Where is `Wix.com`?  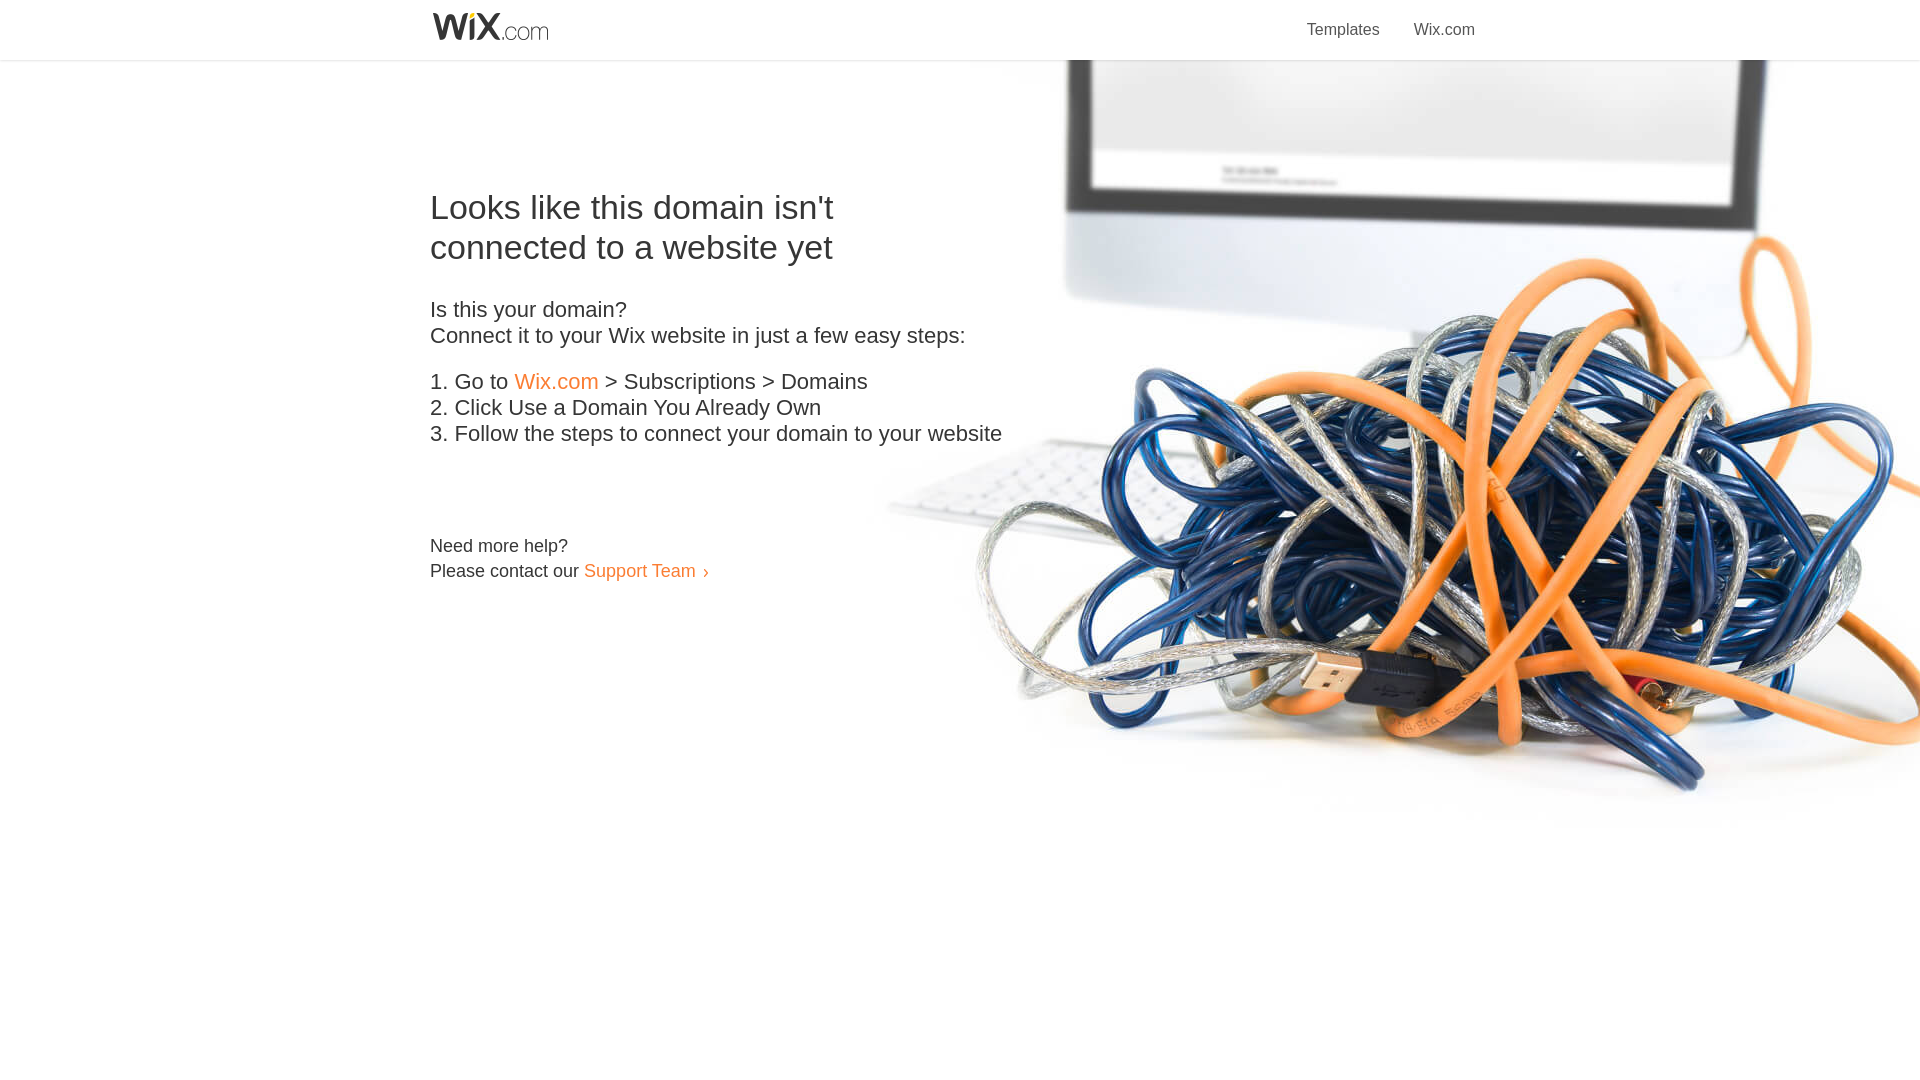
Wix.com is located at coordinates (556, 382).